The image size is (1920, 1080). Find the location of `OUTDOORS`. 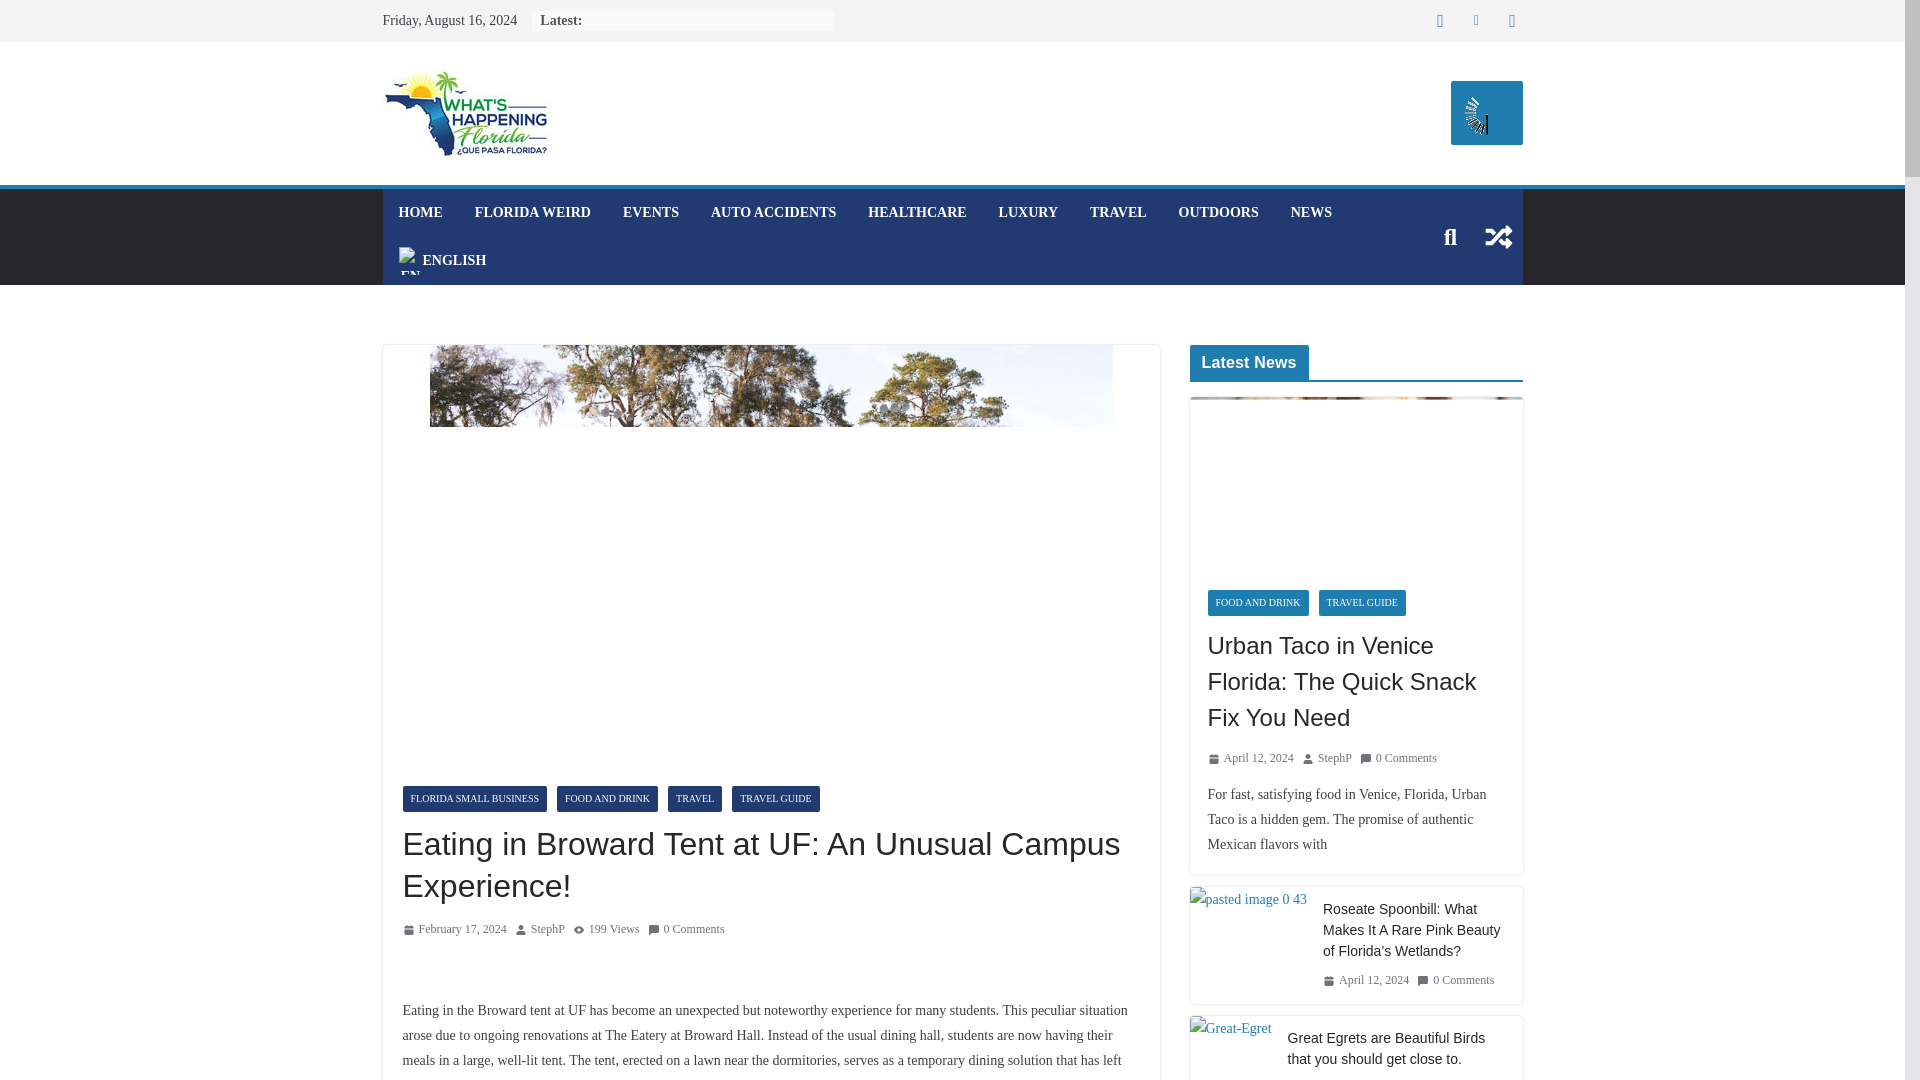

OUTDOORS is located at coordinates (1218, 212).